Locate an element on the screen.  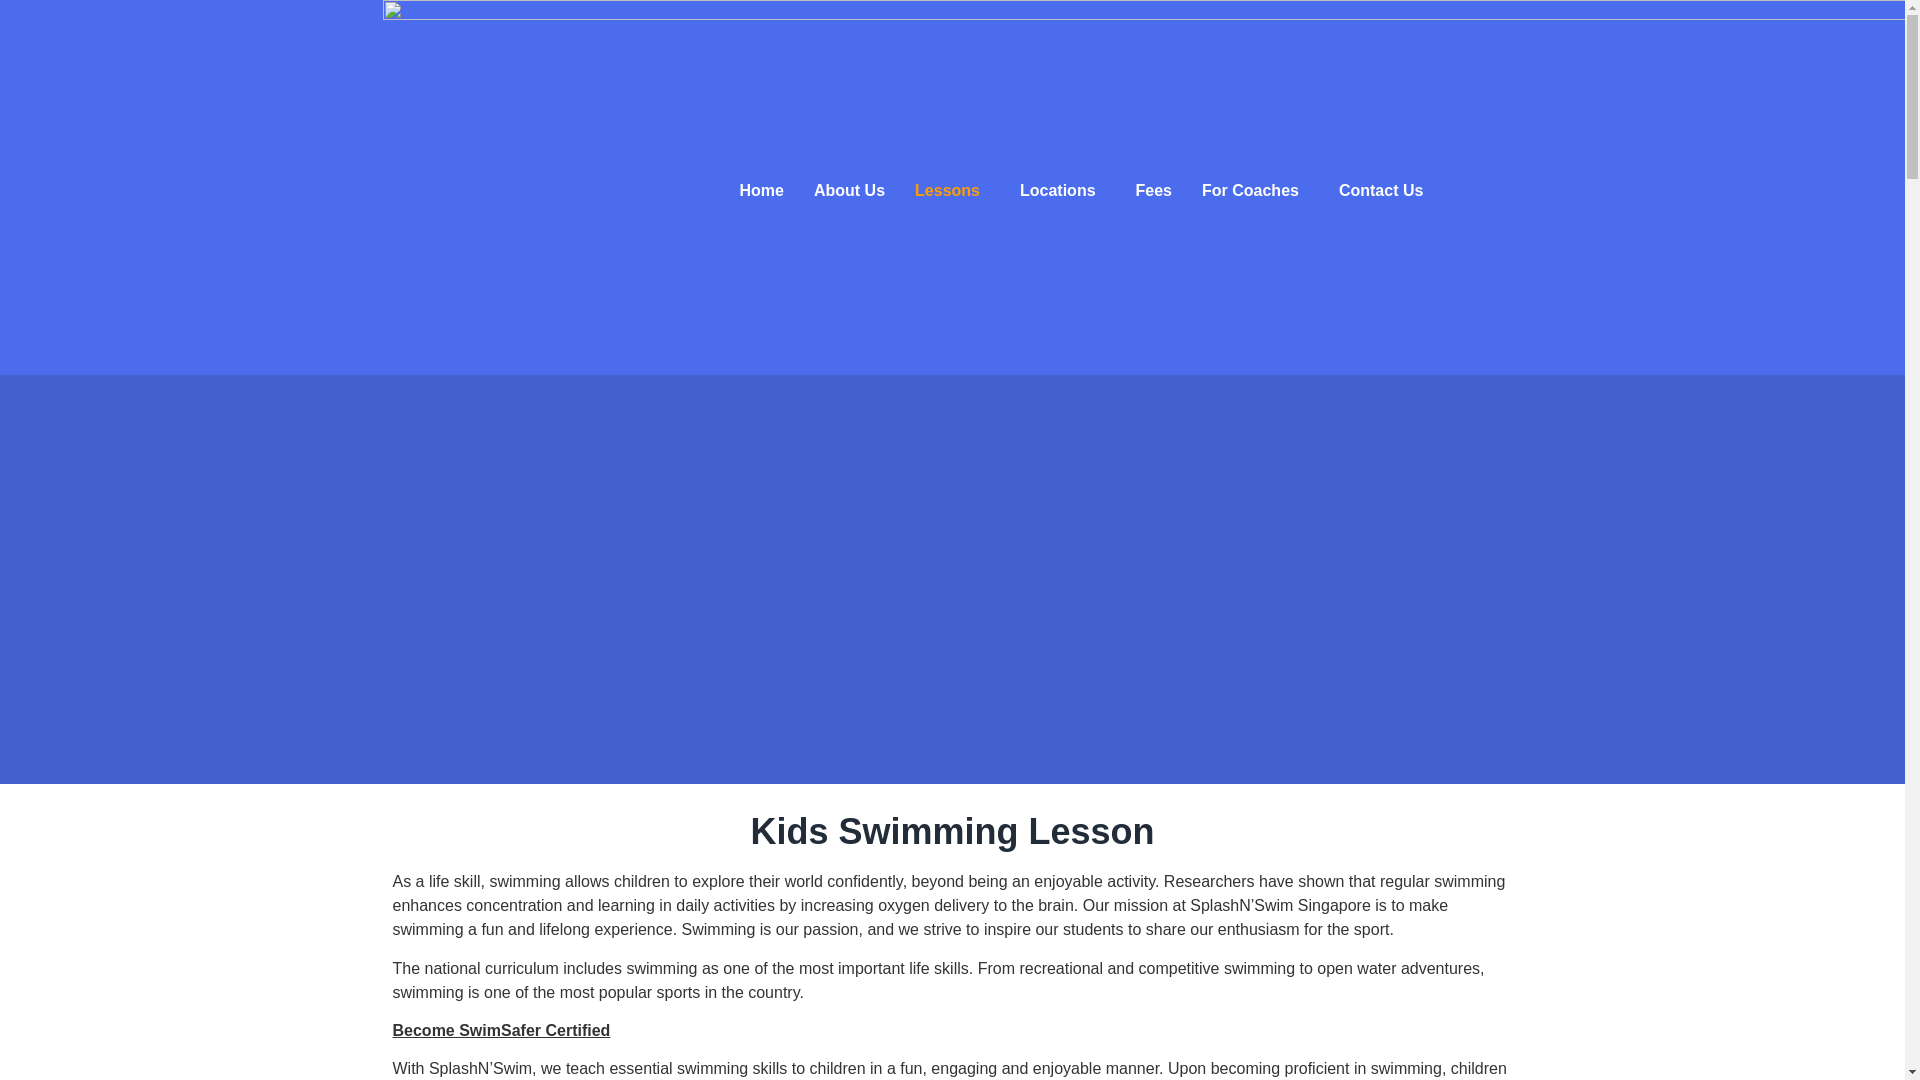
Contact Us is located at coordinates (1381, 190).